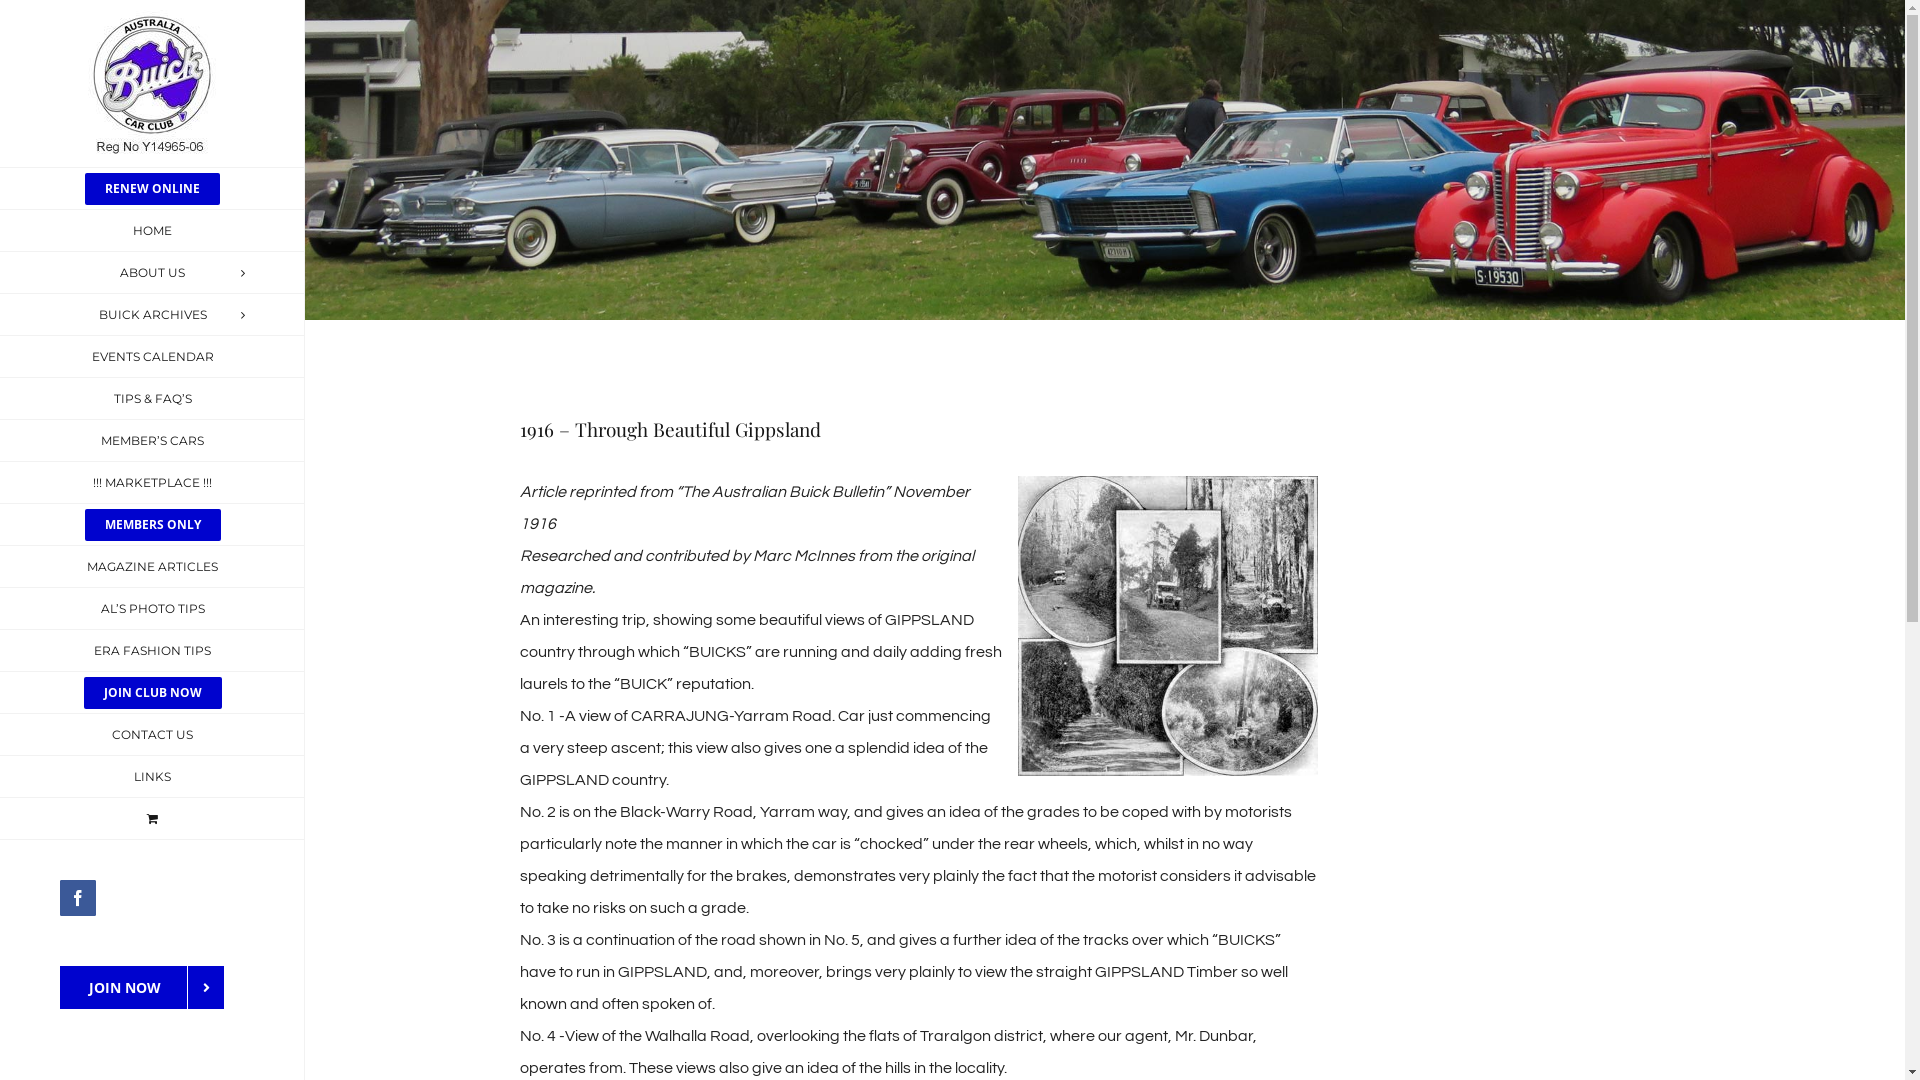 The image size is (1920, 1080). Describe the element at coordinates (152, 525) in the screenshot. I see `MEMBERS ONLY` at that location.